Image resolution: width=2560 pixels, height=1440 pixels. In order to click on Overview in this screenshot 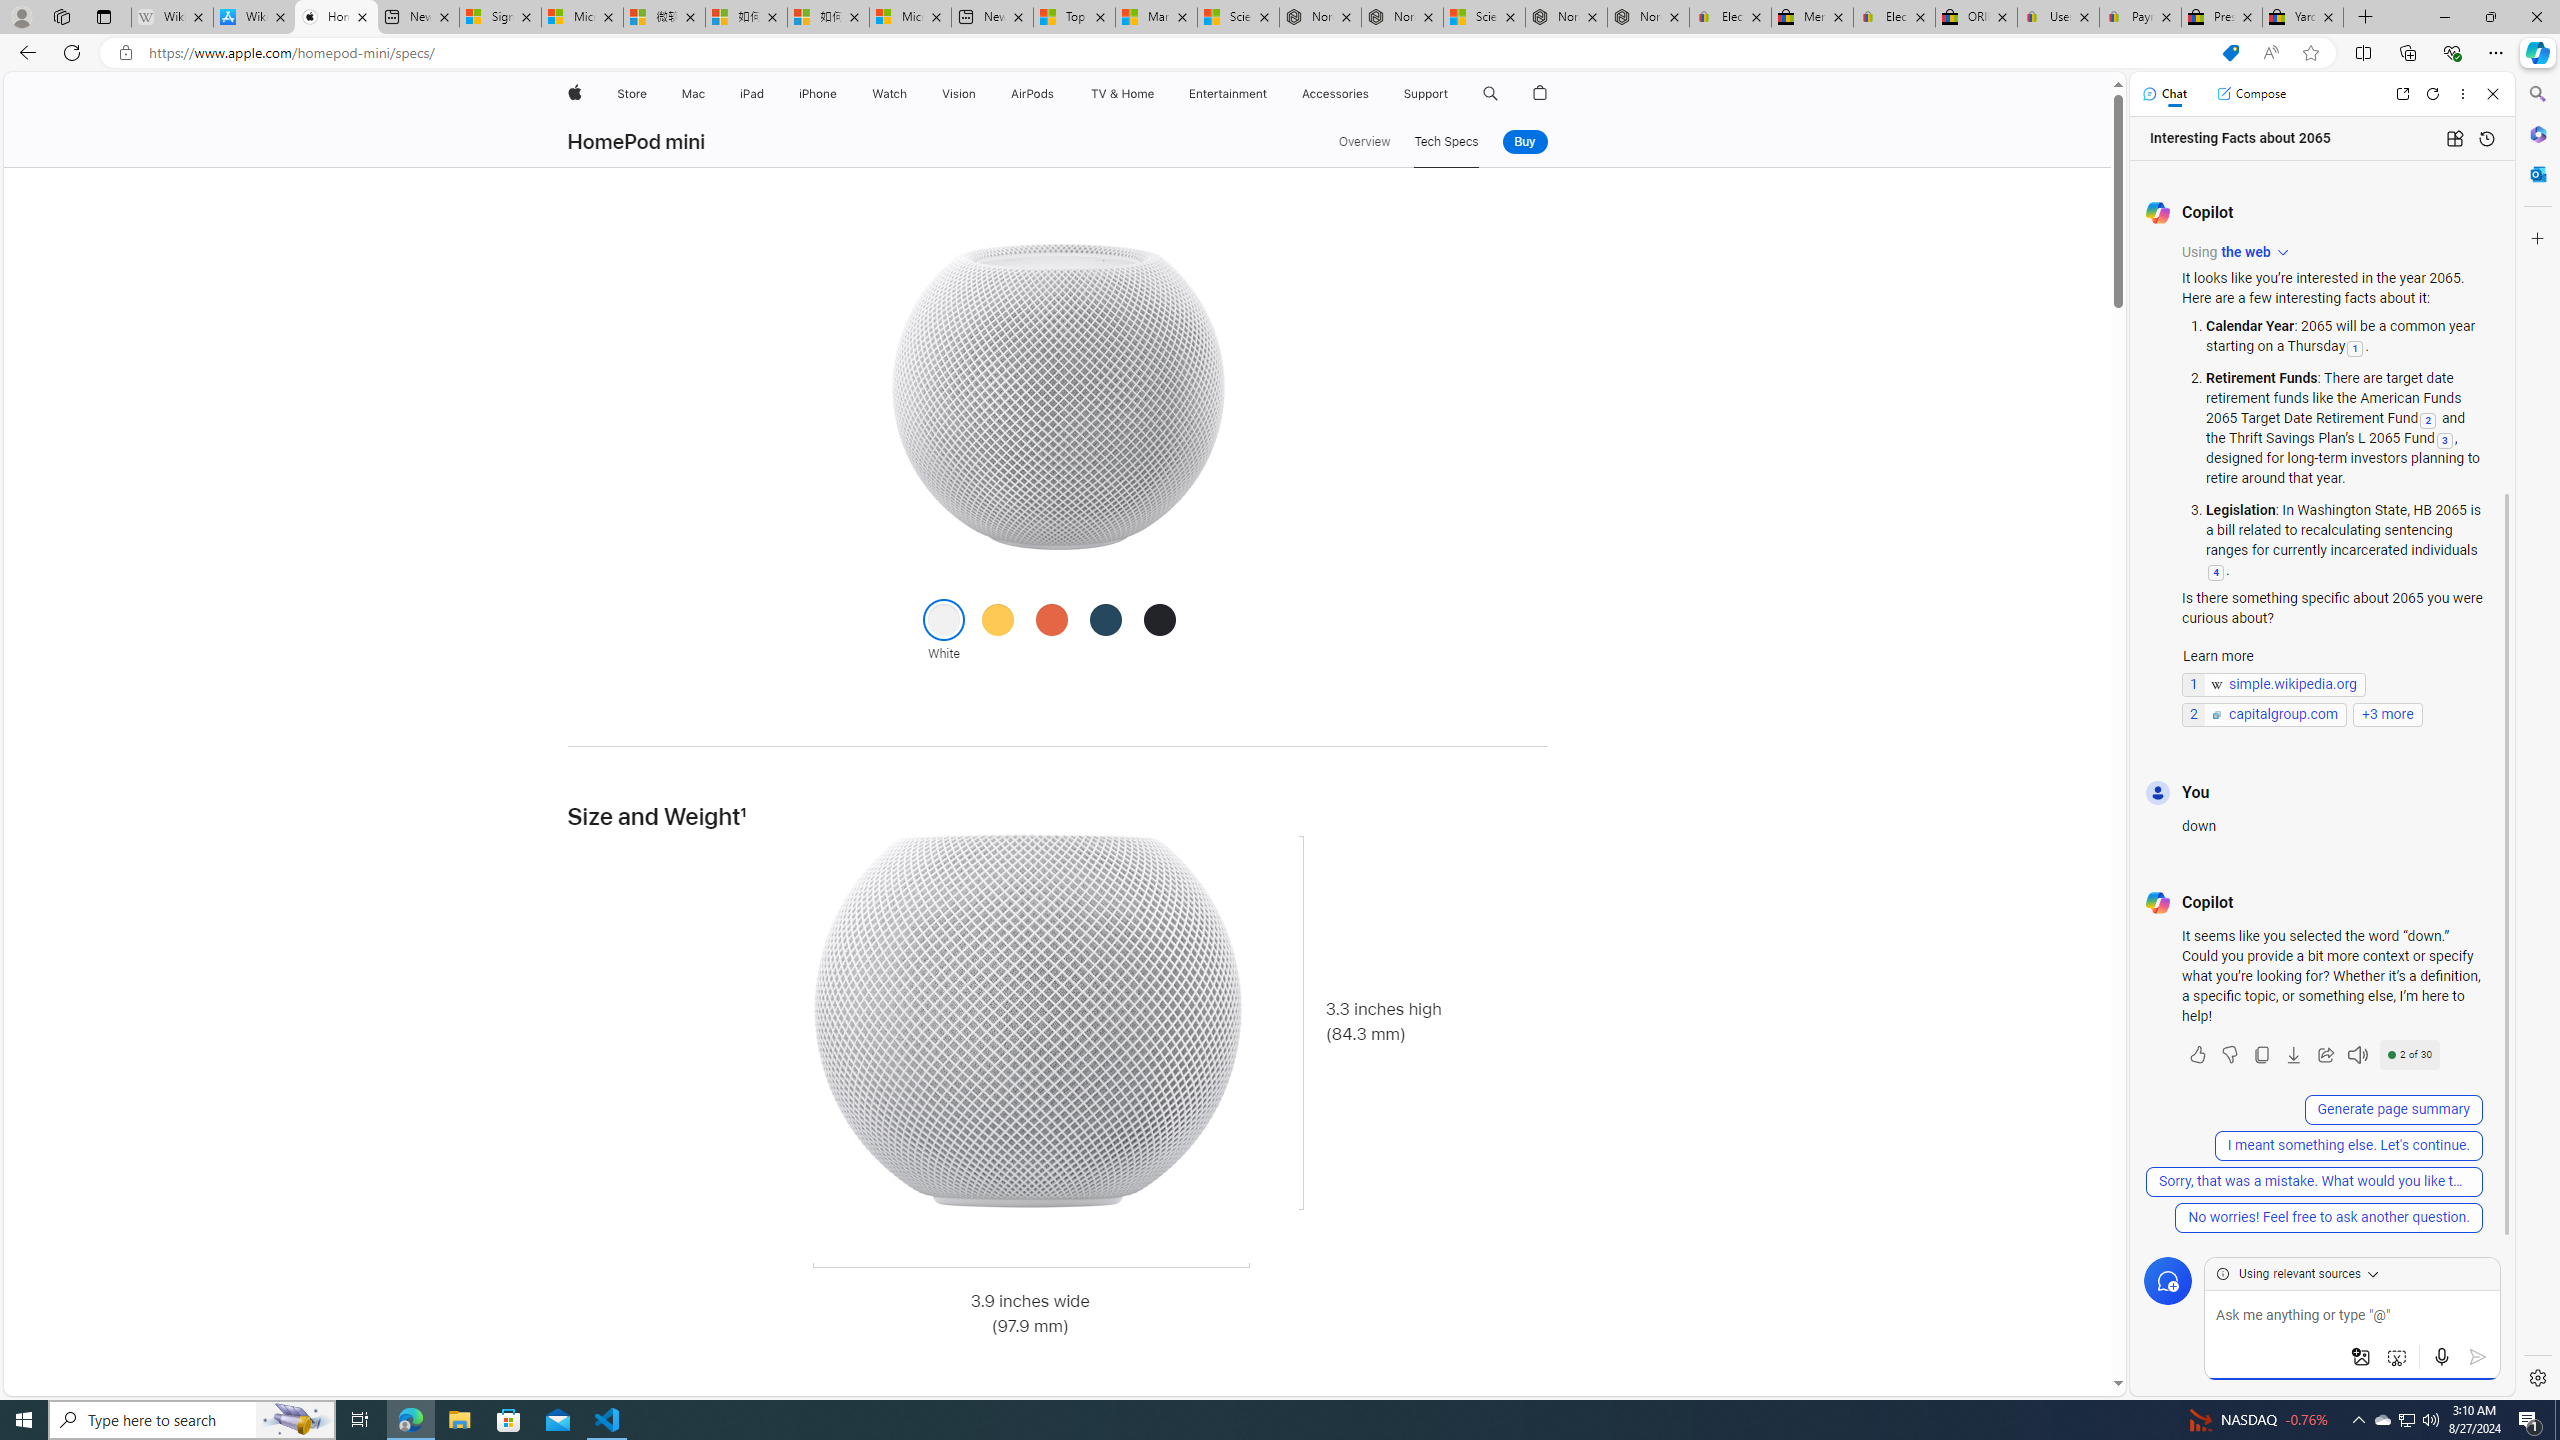, I will do `click(1364, 142)`.